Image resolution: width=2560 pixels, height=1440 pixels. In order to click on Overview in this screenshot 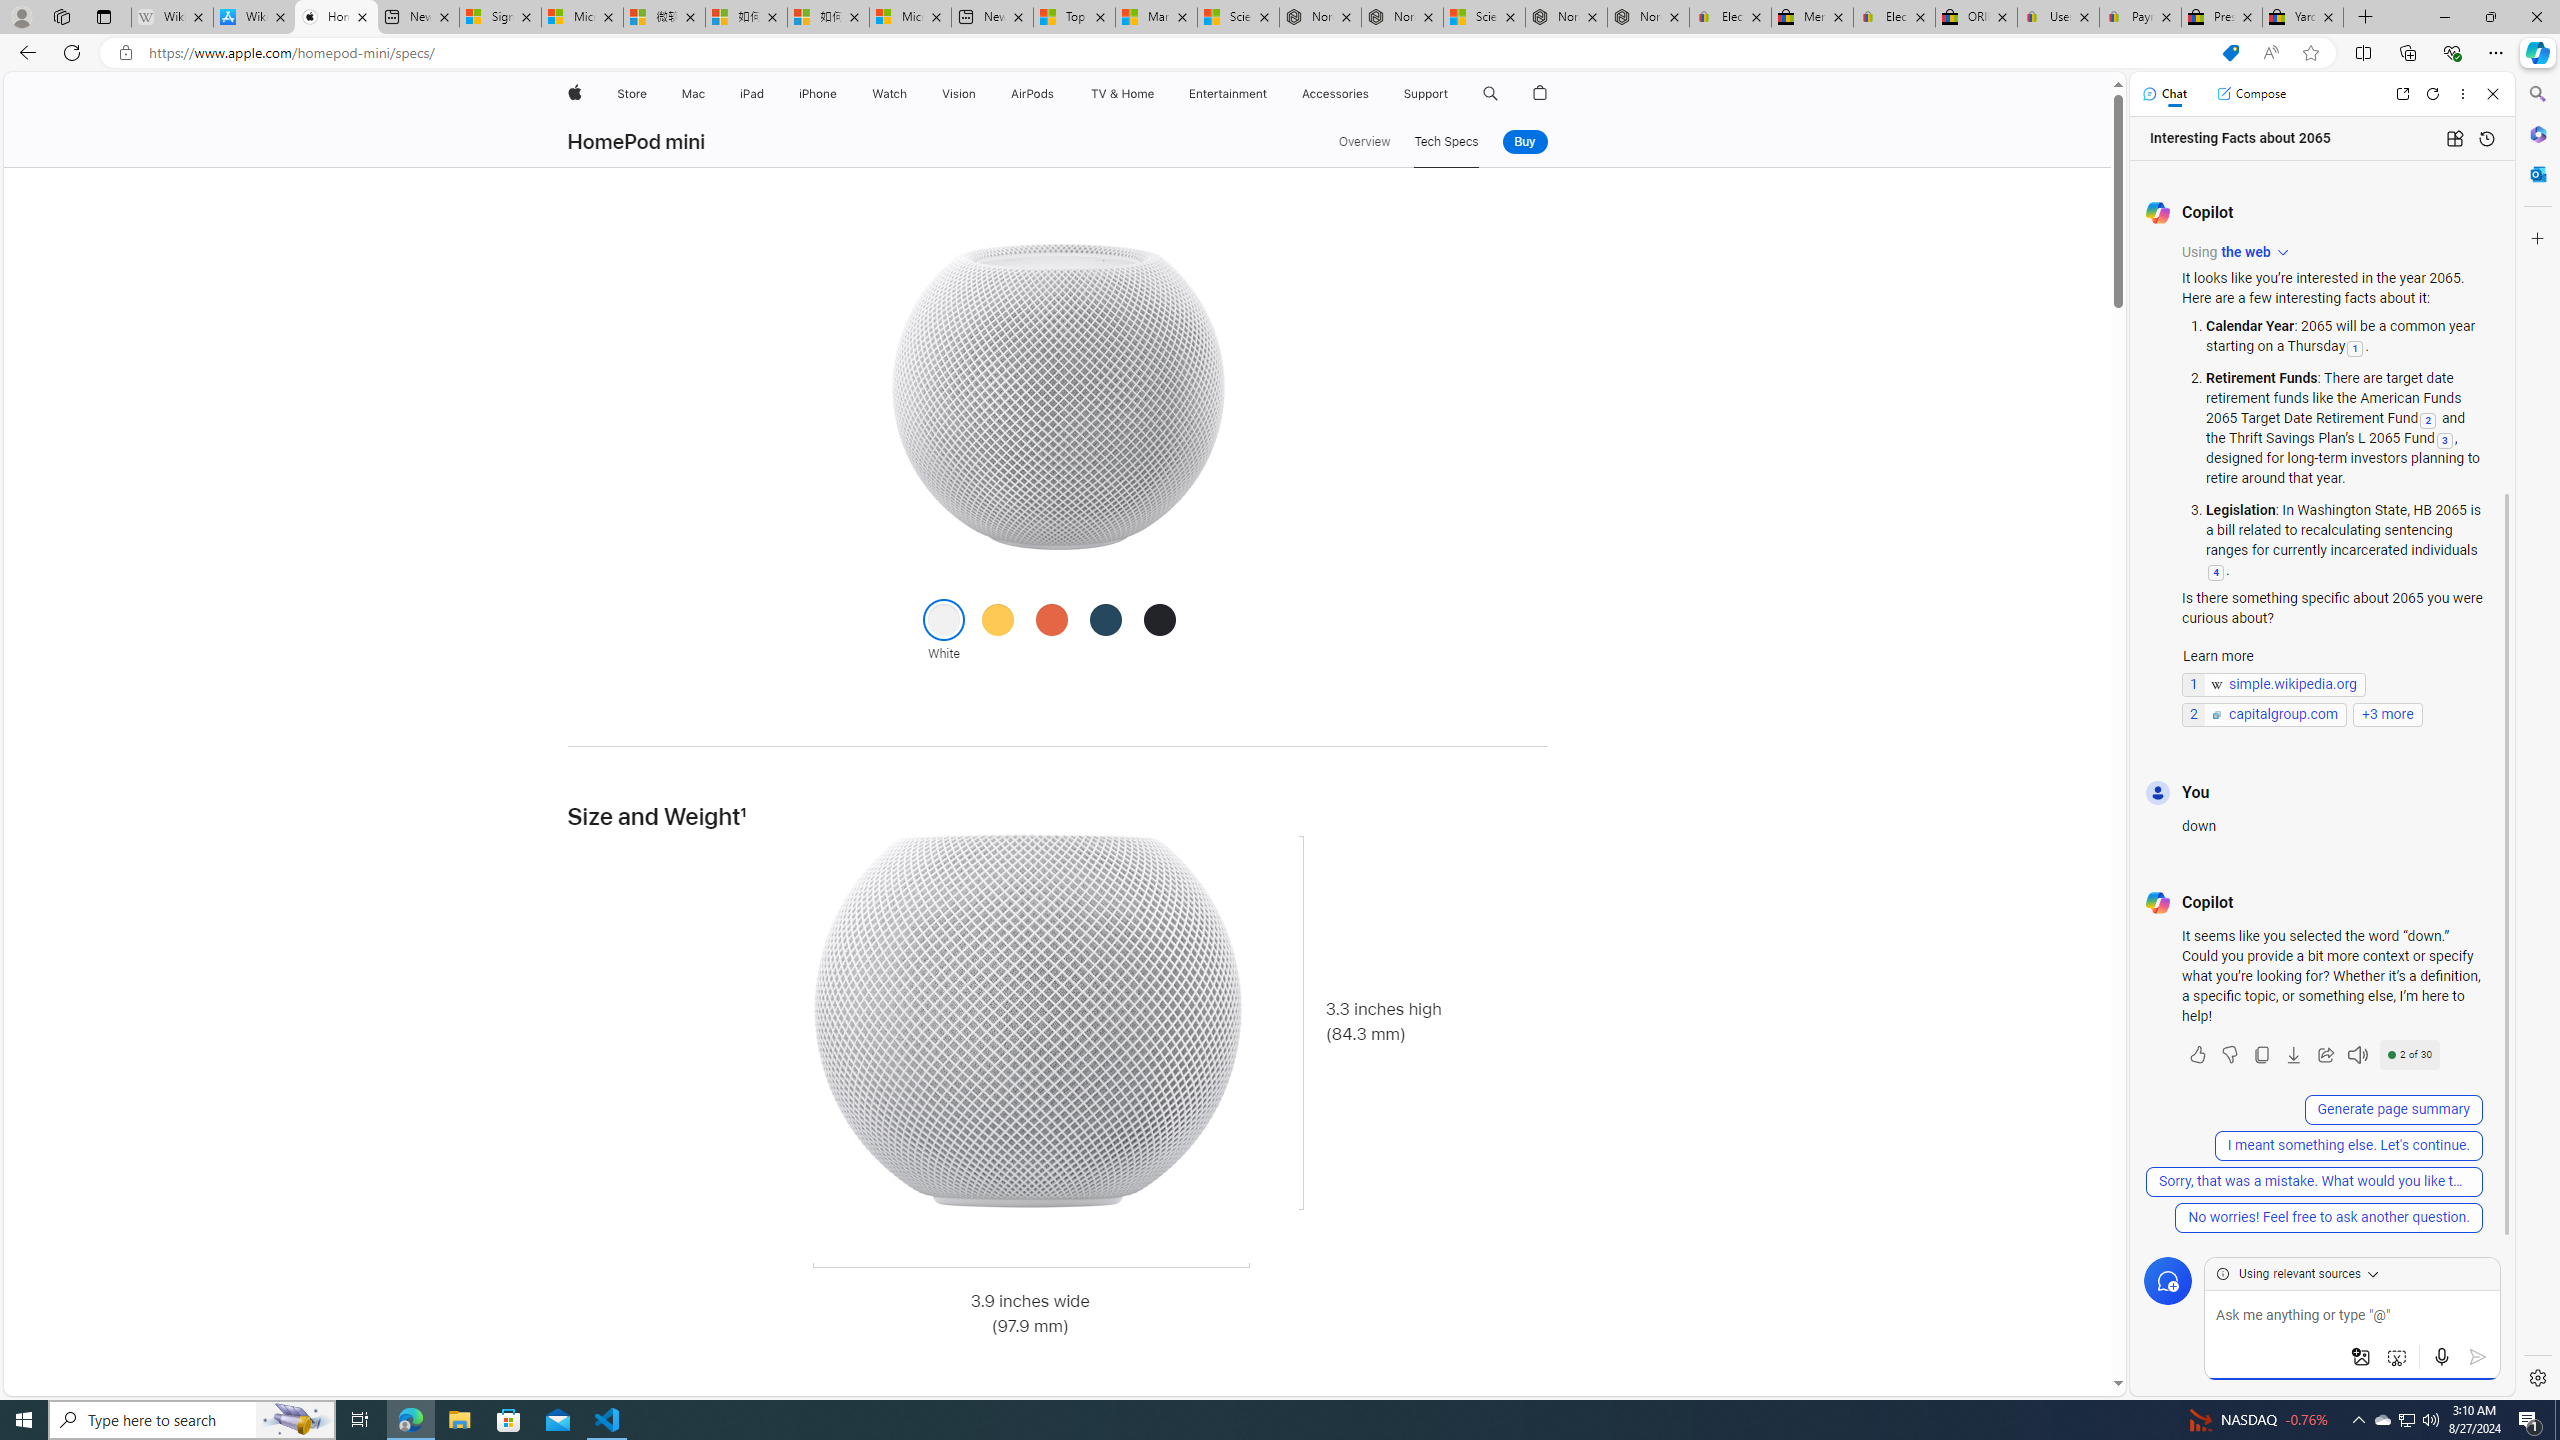, I will do `click(1364, 142)`.